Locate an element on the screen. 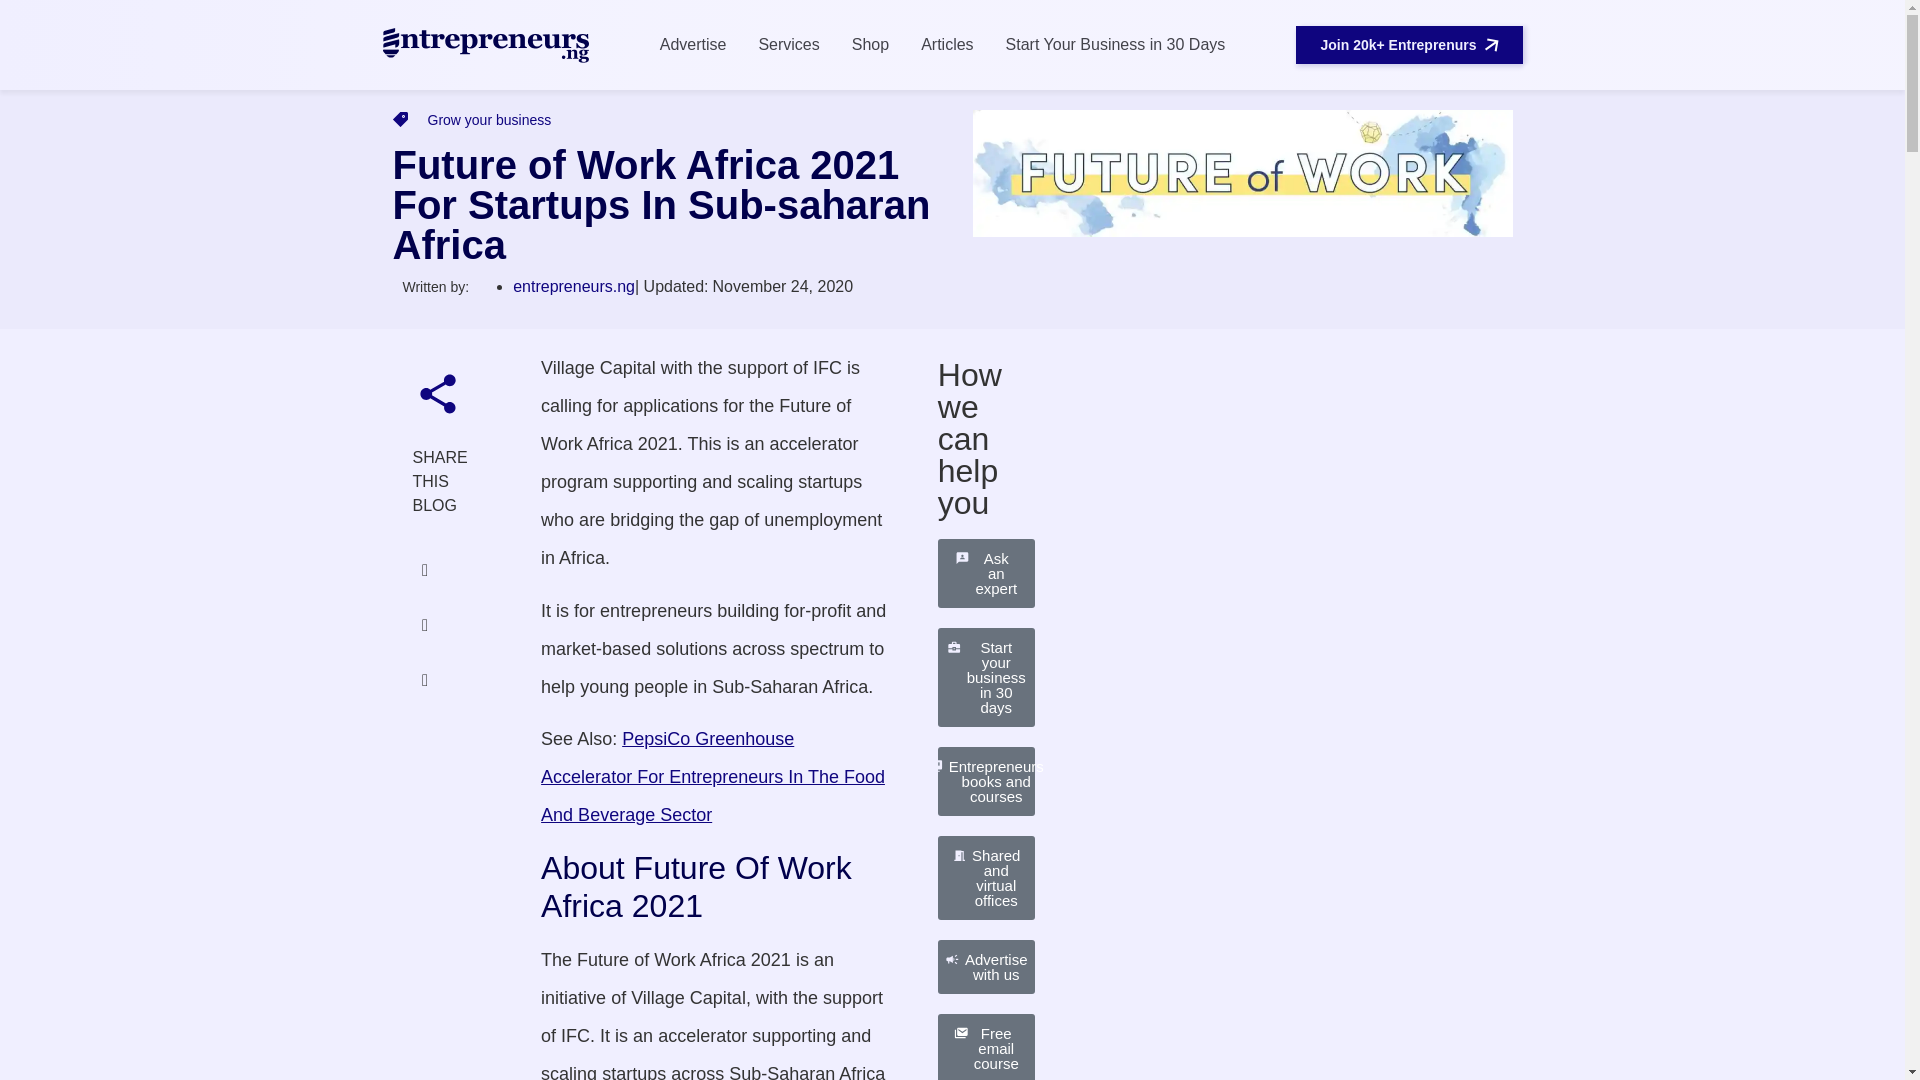 Image resolution: width=1920 pixels, height=1080 pixels. Shop is located at coordinates (870, 44).